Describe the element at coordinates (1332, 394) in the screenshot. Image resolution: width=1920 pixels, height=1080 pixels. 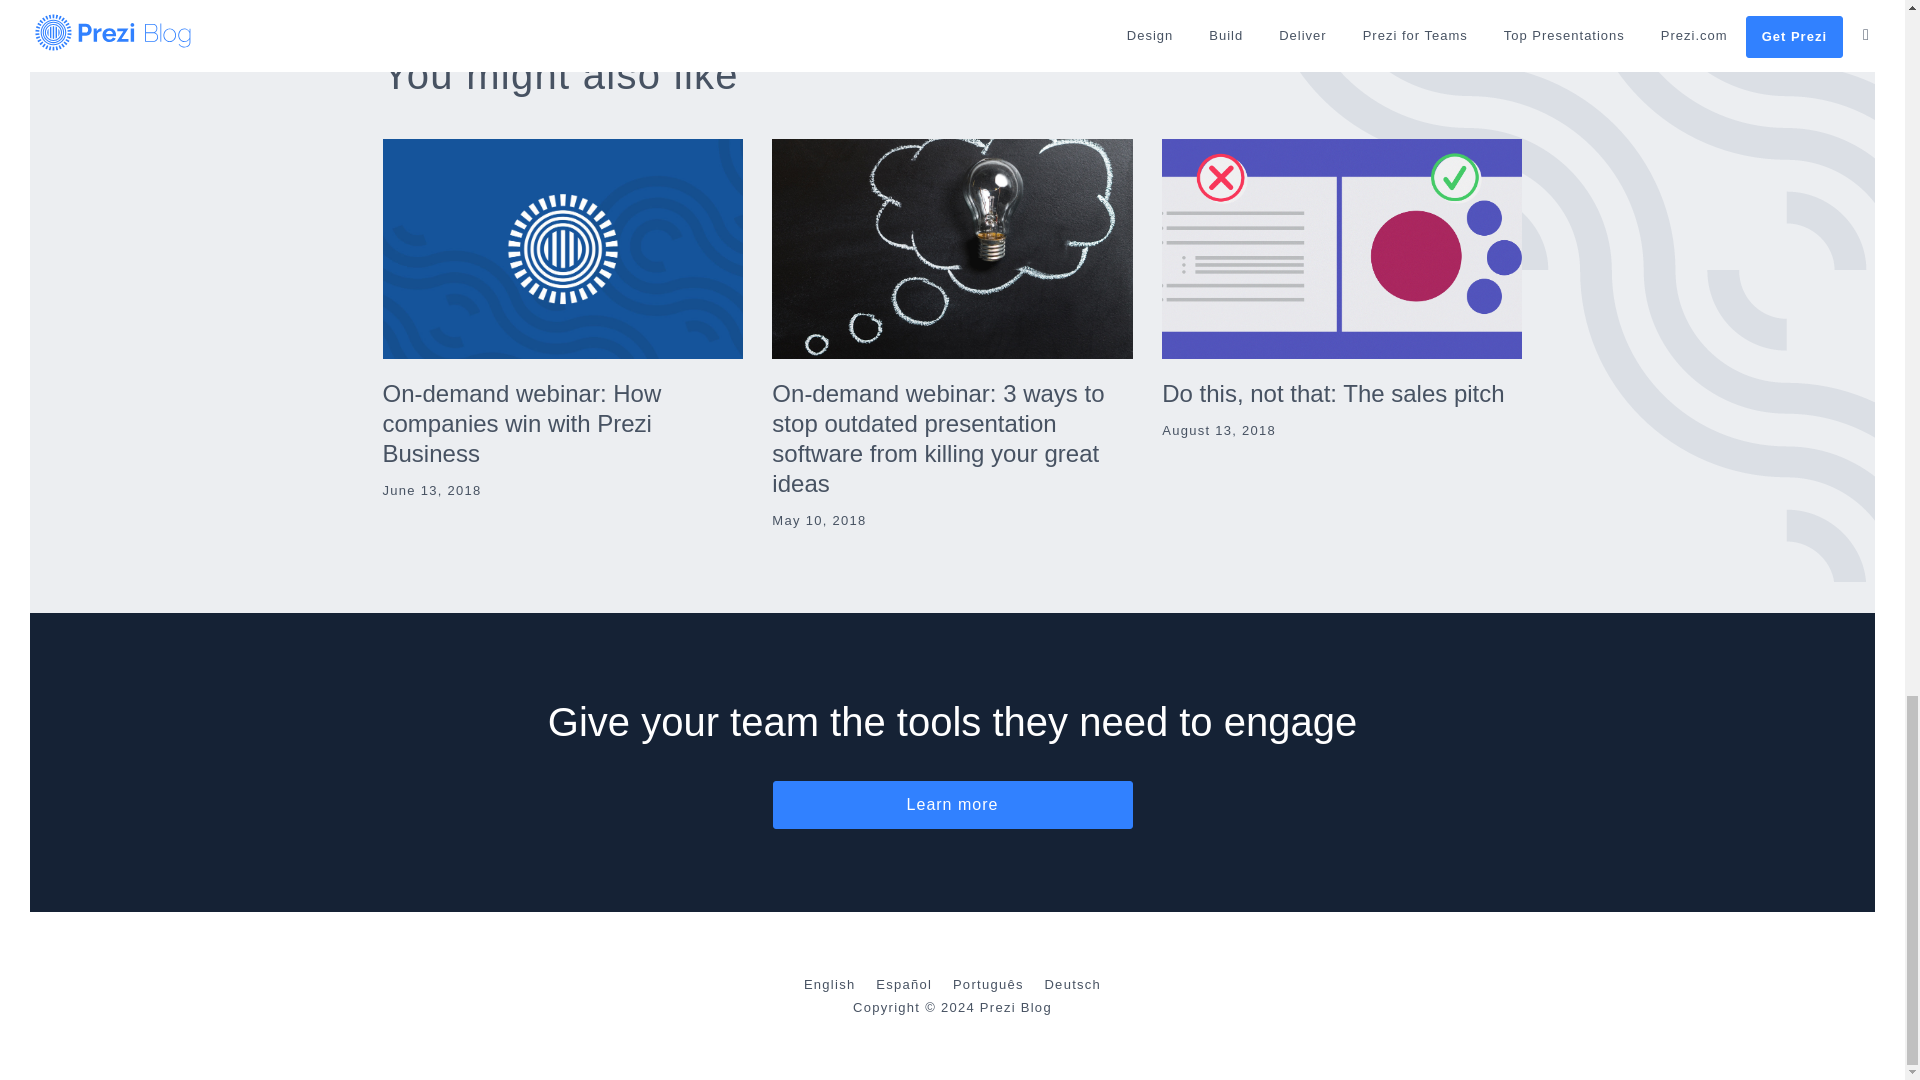
I see `Do this, not that: The sales pitch` at that location.